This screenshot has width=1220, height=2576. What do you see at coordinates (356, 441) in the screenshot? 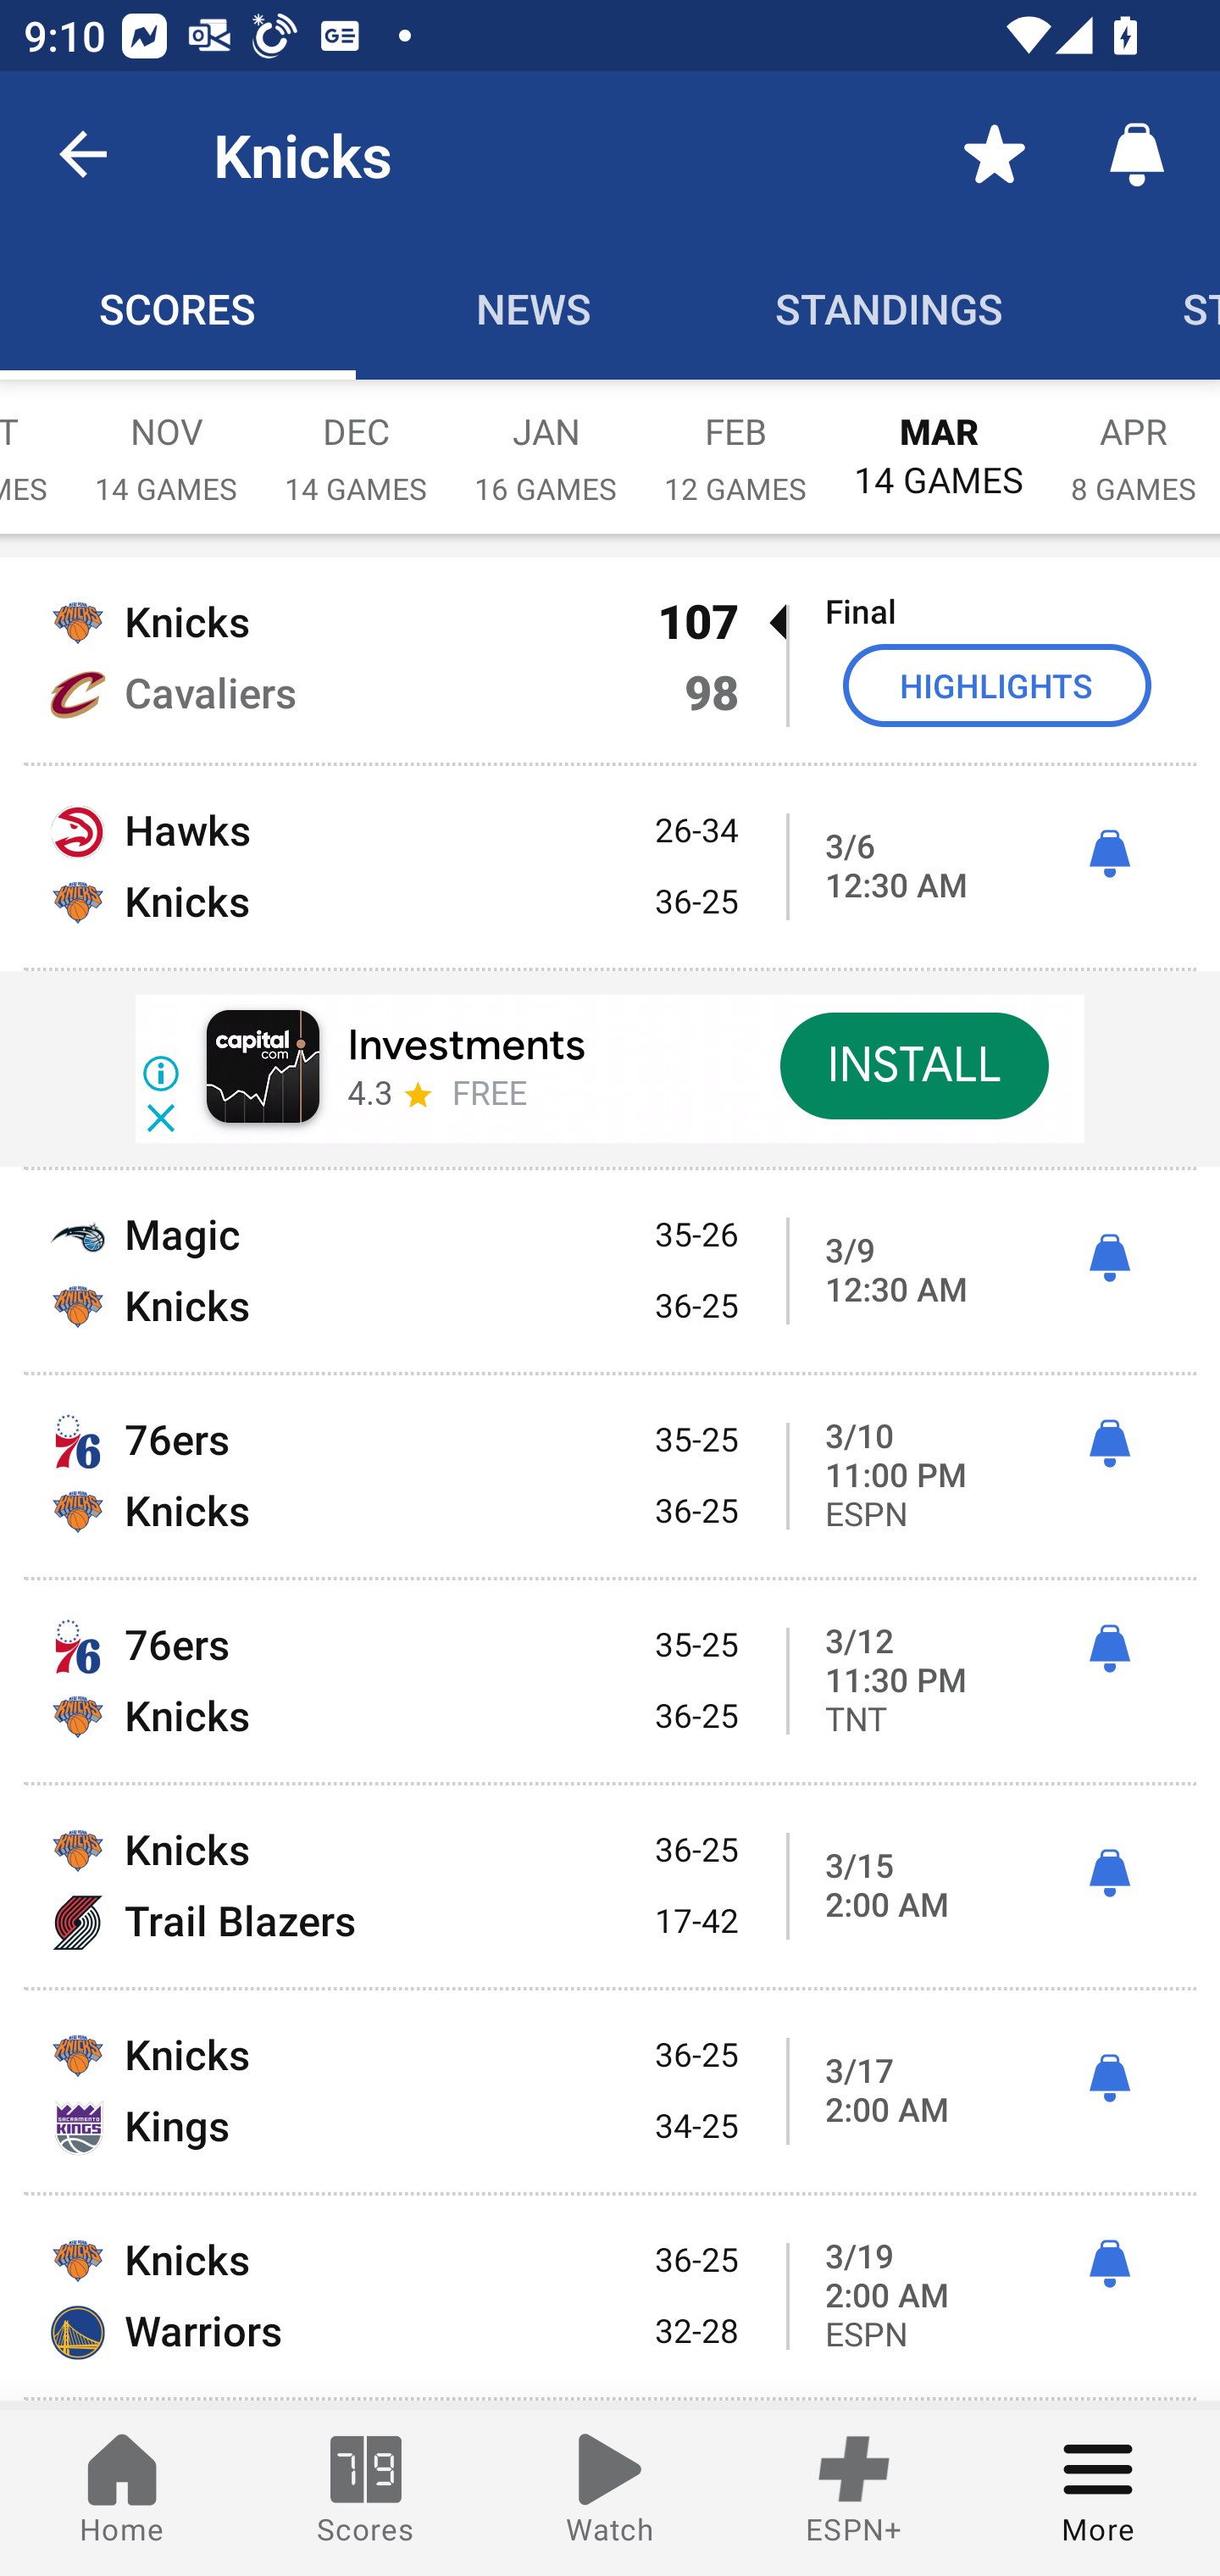
I see `DEC 14 GAMES` at bounding box center [356, 441].